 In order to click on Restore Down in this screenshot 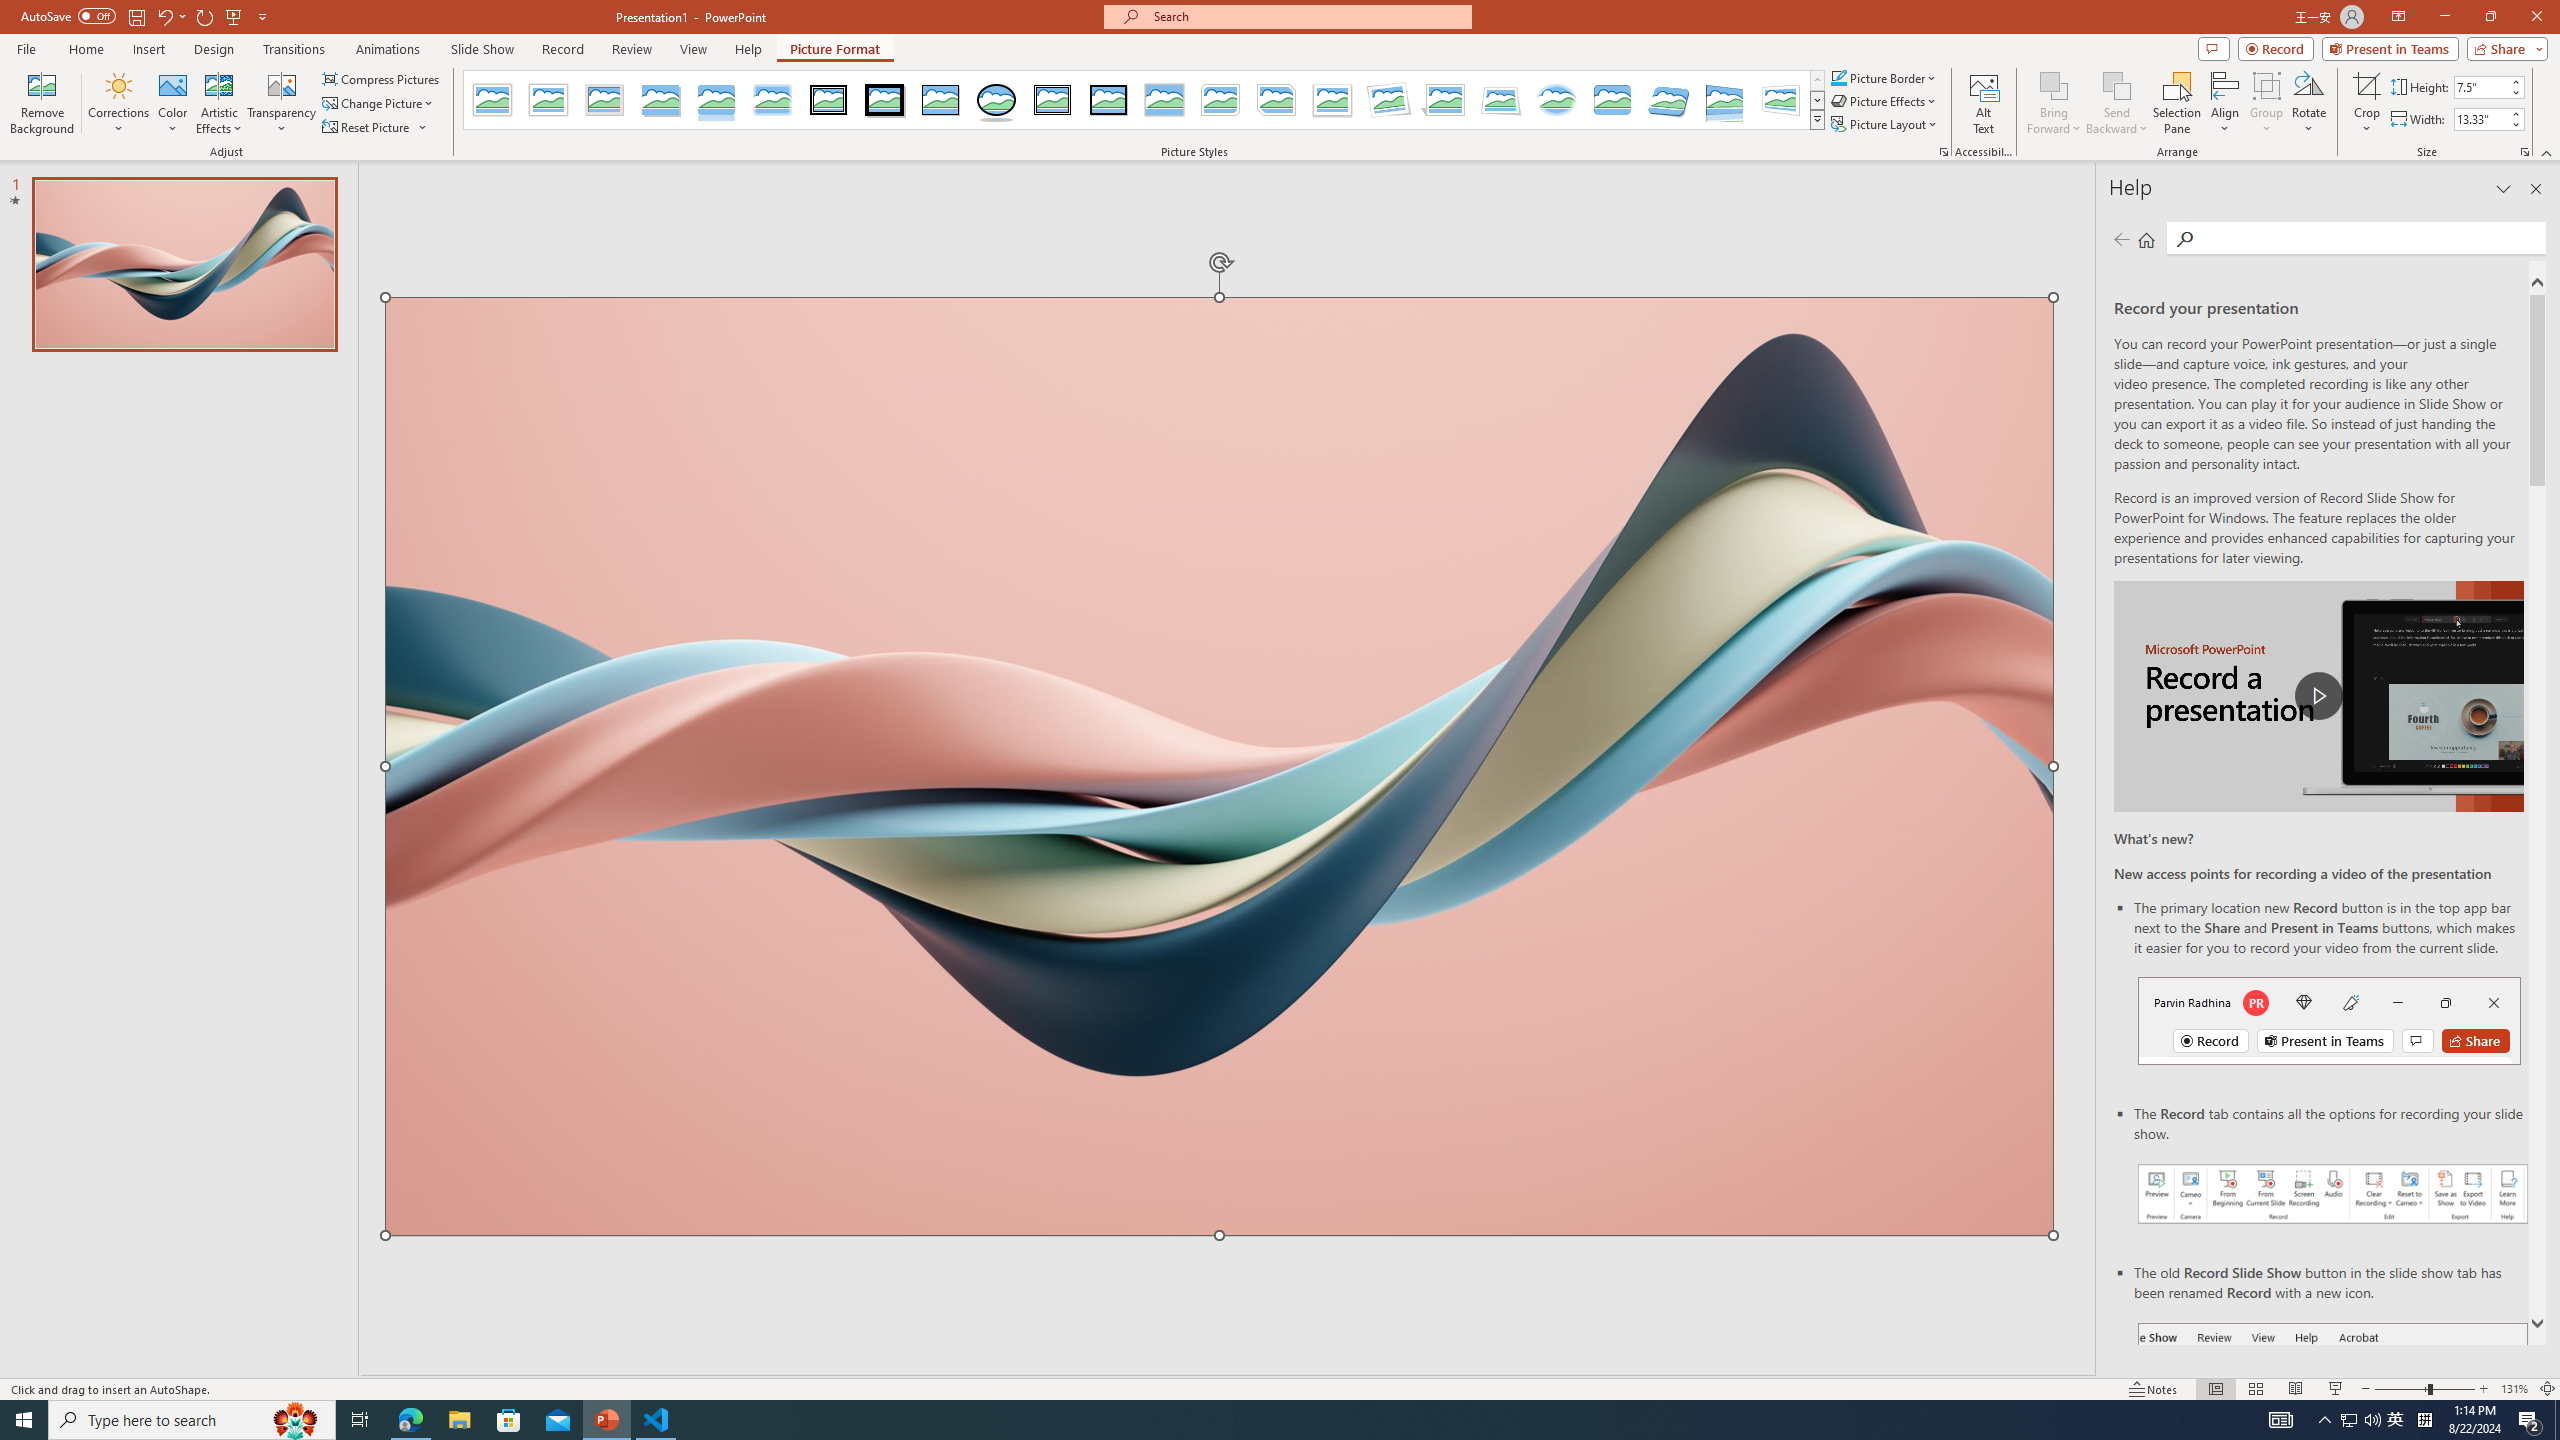, I will do `click(2490, 17)`.